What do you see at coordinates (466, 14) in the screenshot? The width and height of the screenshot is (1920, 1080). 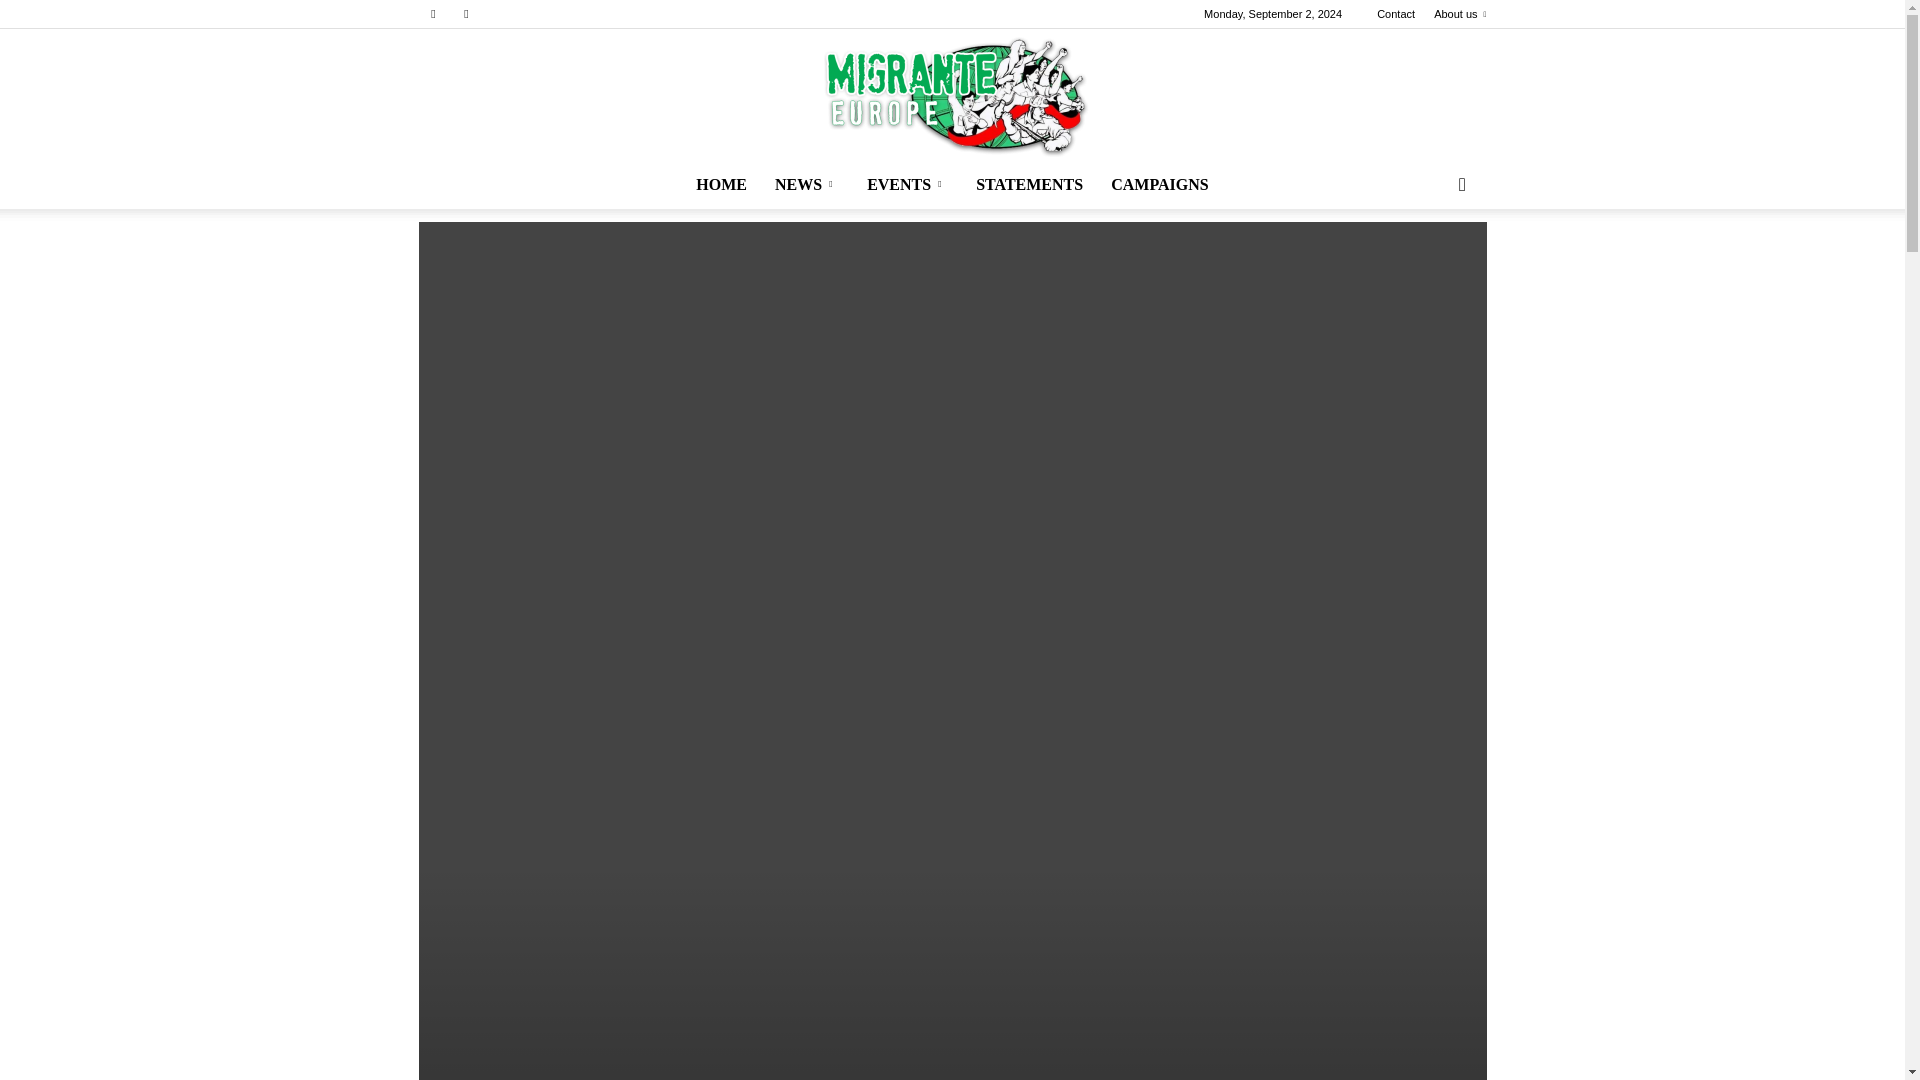 I see `Youtube` at bounding box center [466, 14].